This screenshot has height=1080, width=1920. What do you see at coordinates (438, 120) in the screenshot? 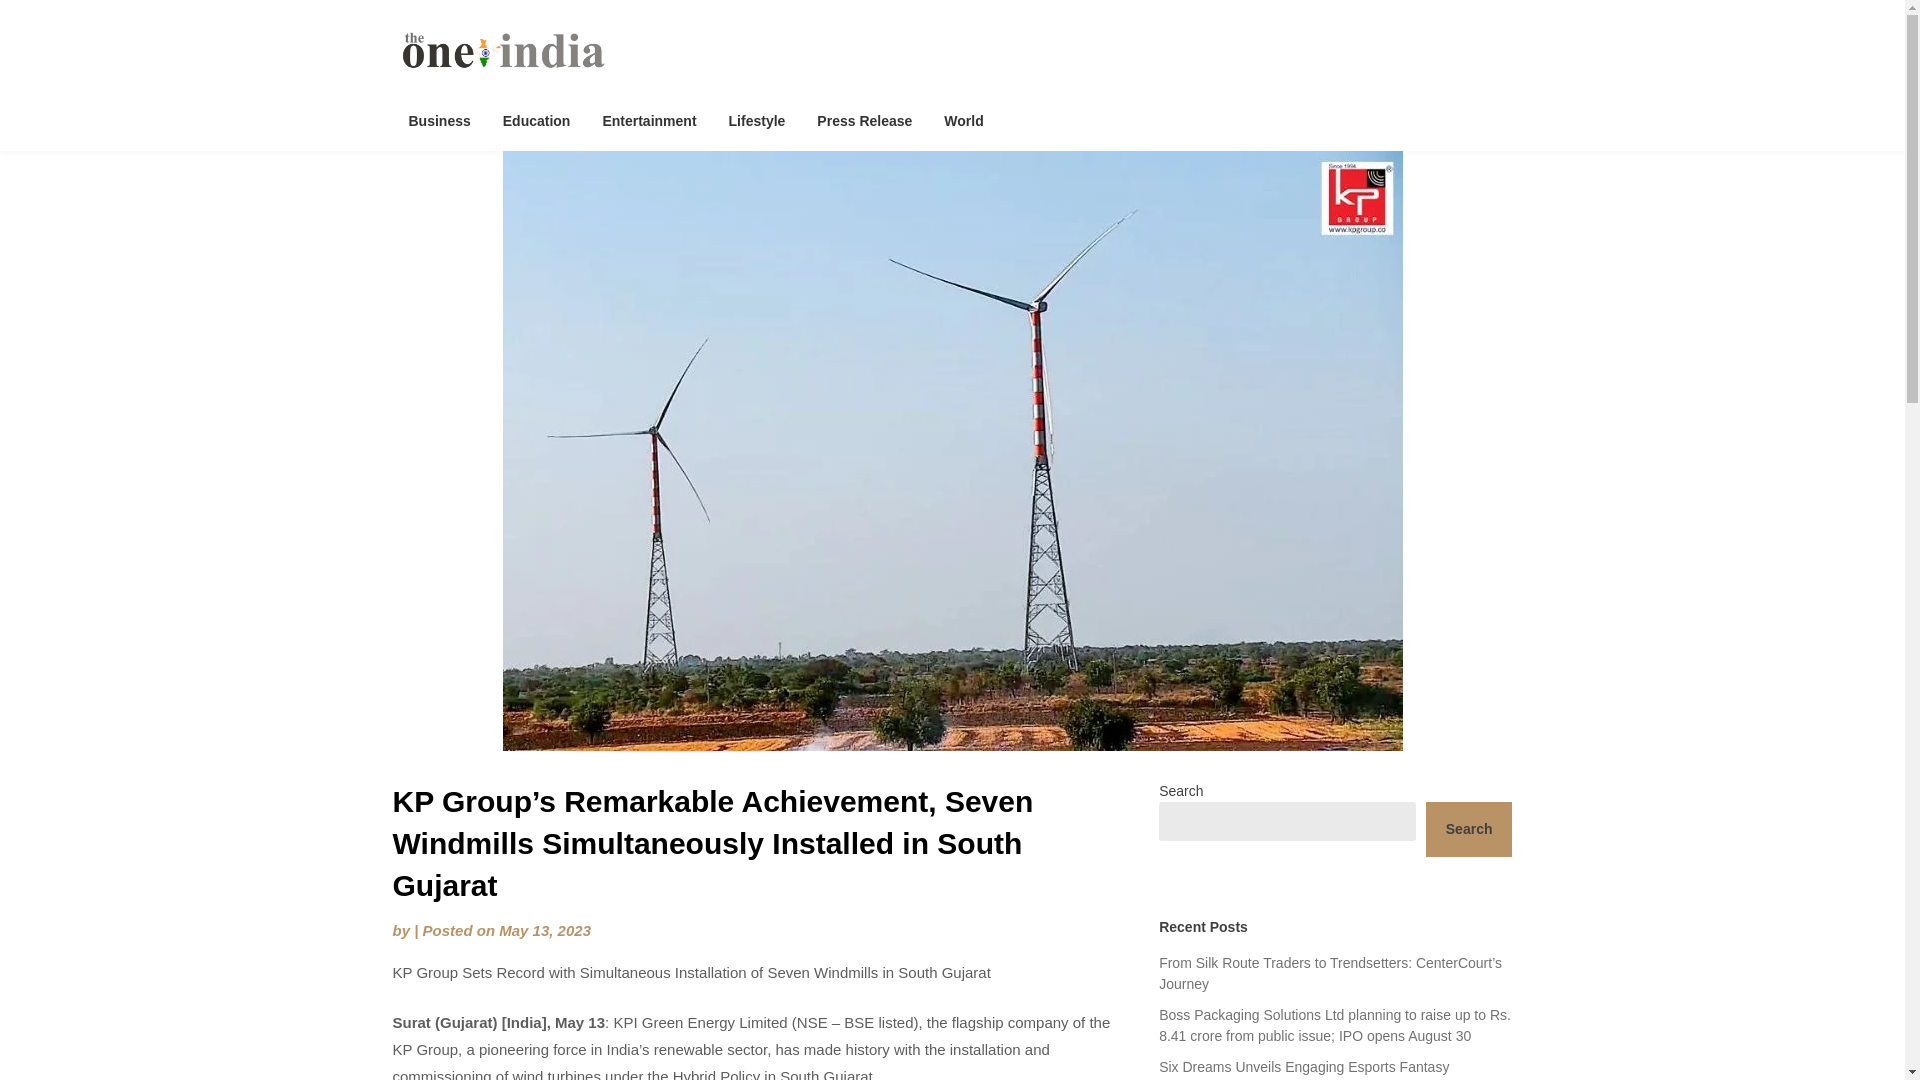
I see `Business` at bounding box center [438, 120].